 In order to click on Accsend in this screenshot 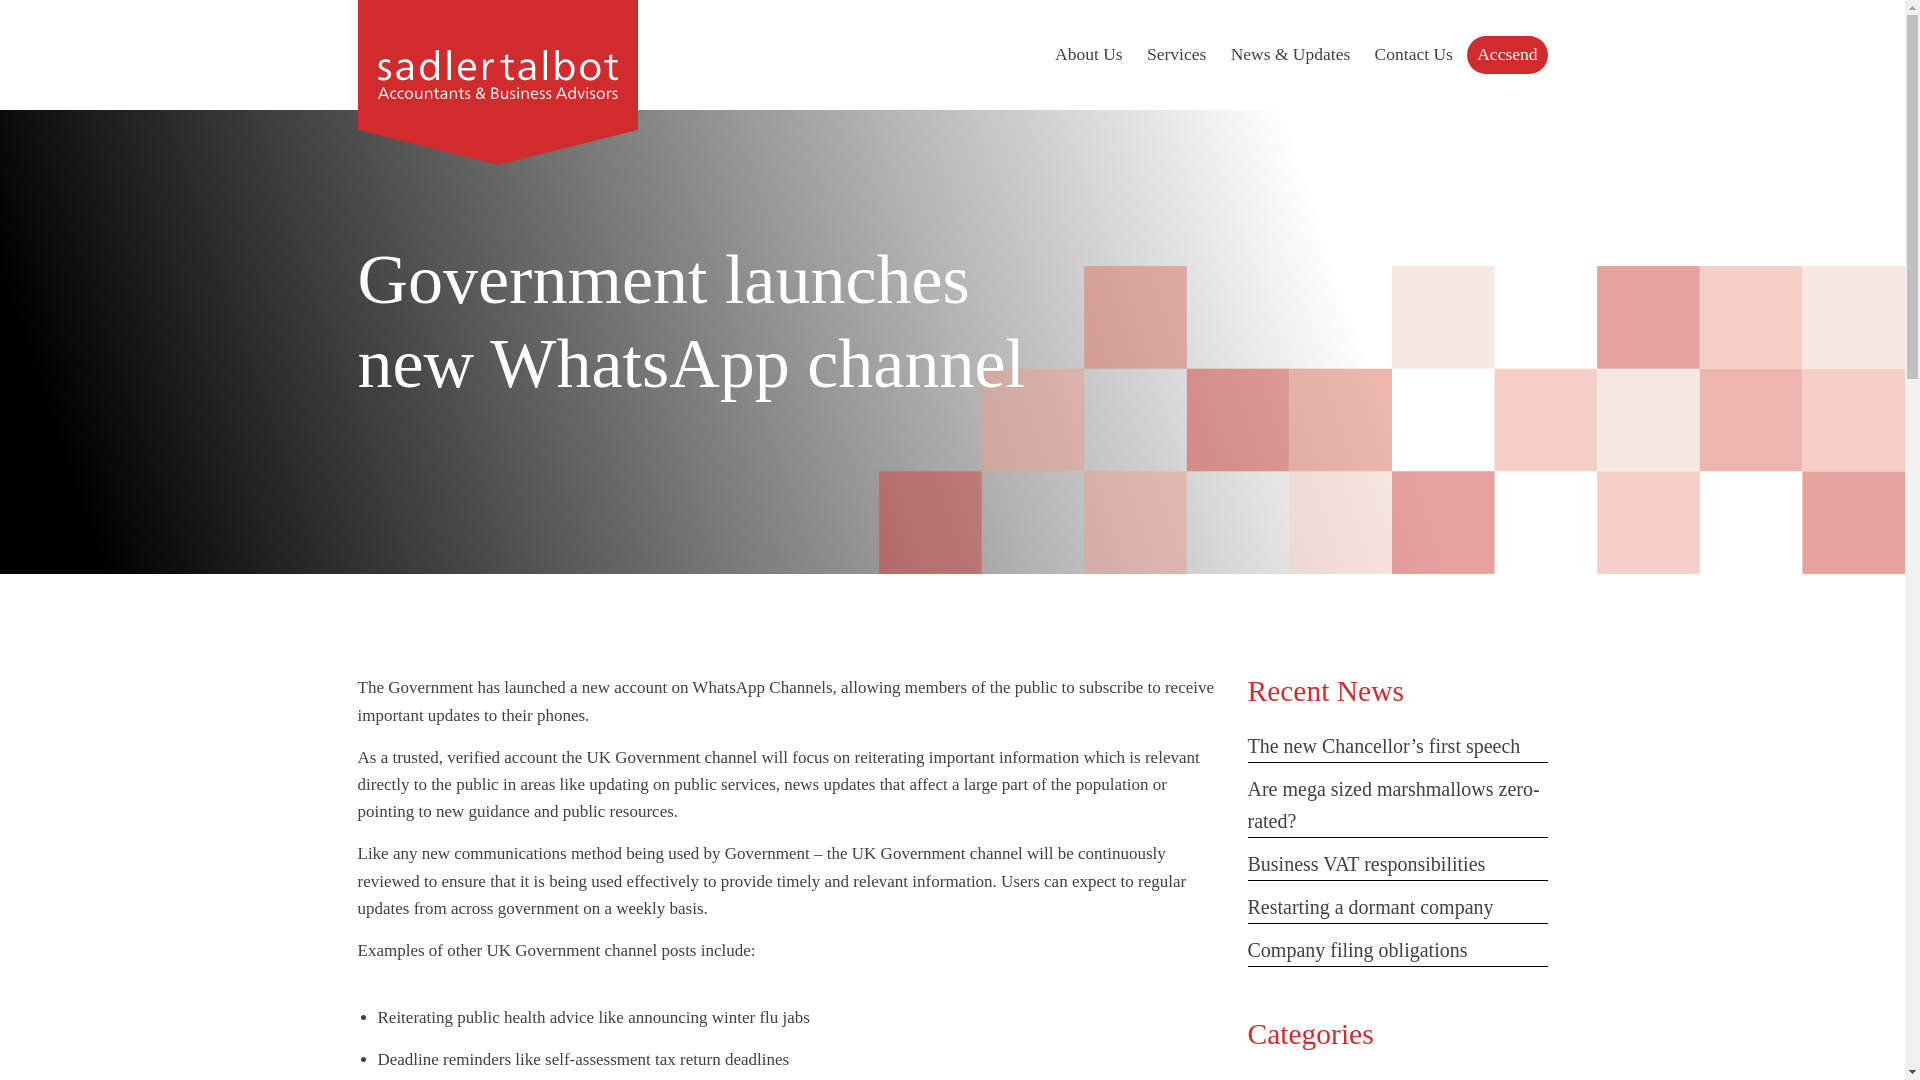, I will do `click(1506, 54)`.